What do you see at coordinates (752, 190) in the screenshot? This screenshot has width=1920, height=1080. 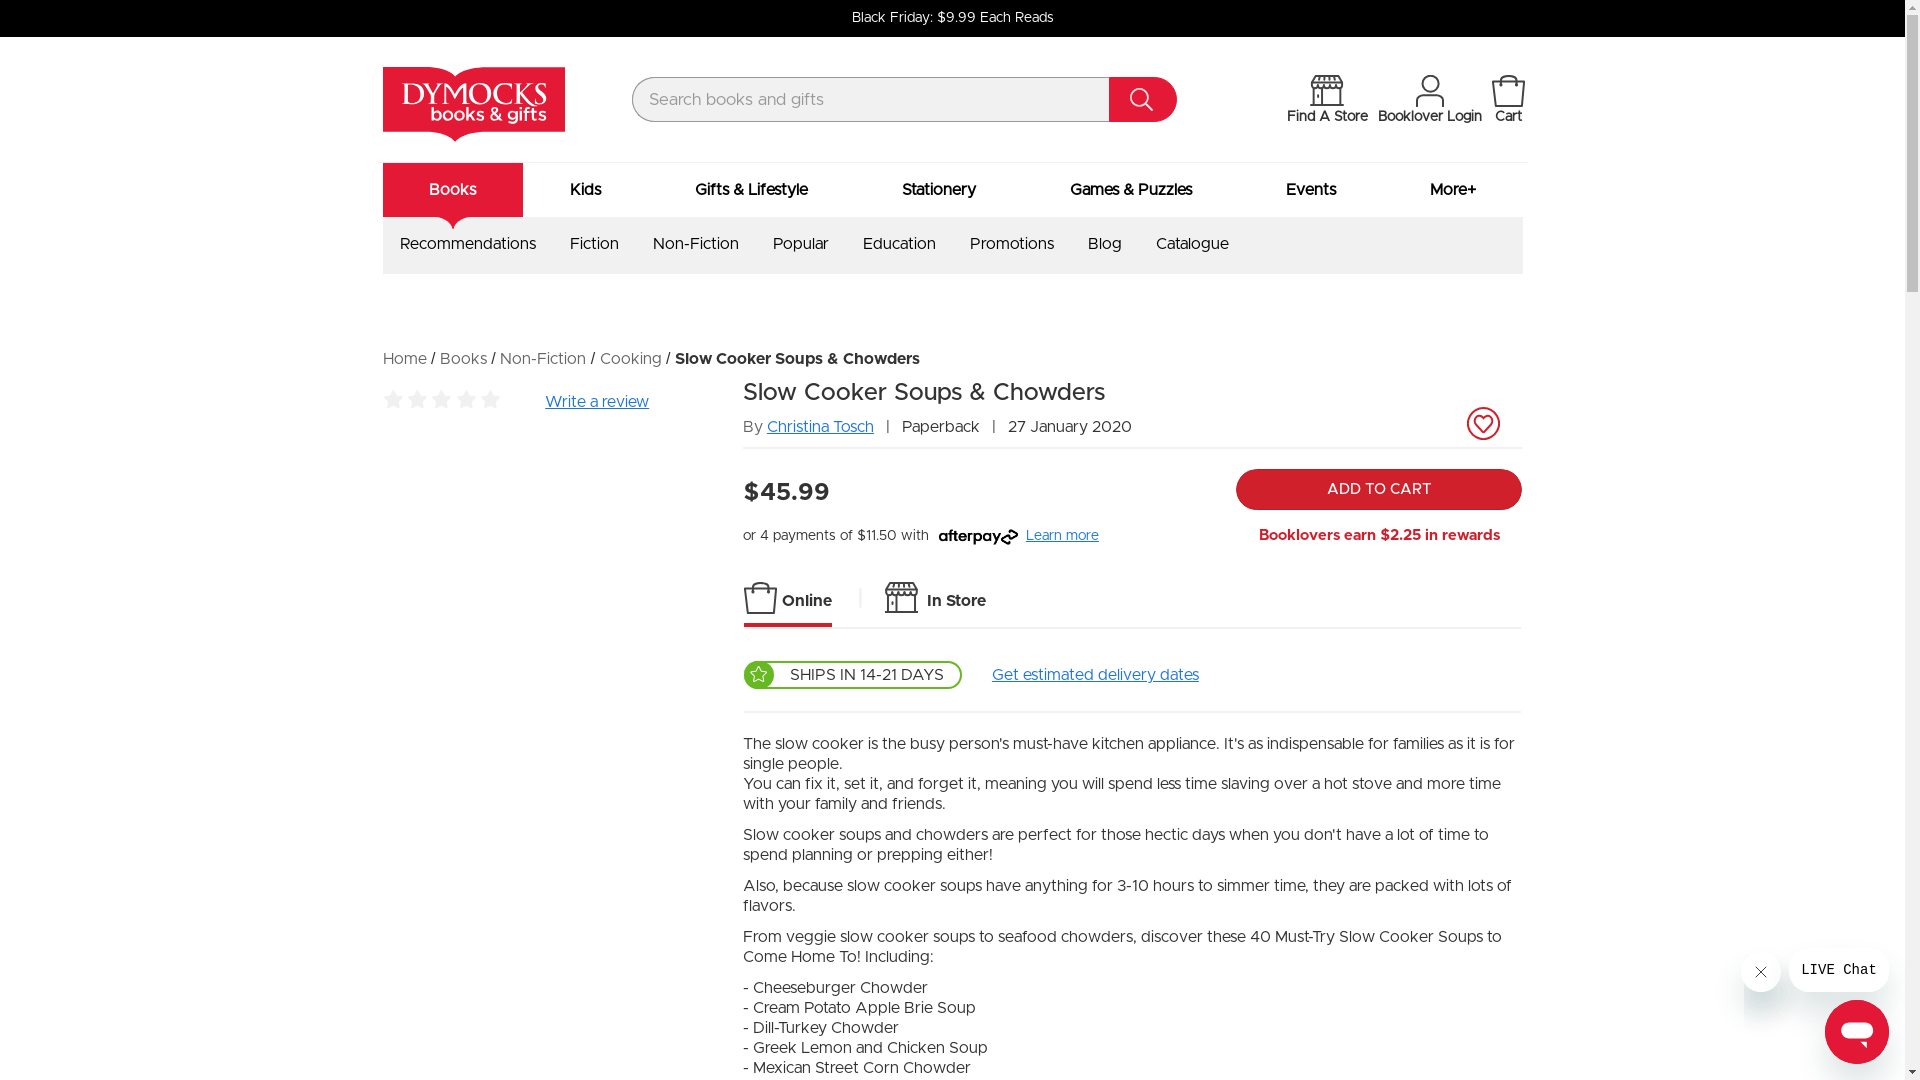 I see `Gifts & Lifestyle` at bounding box center [752, 190].